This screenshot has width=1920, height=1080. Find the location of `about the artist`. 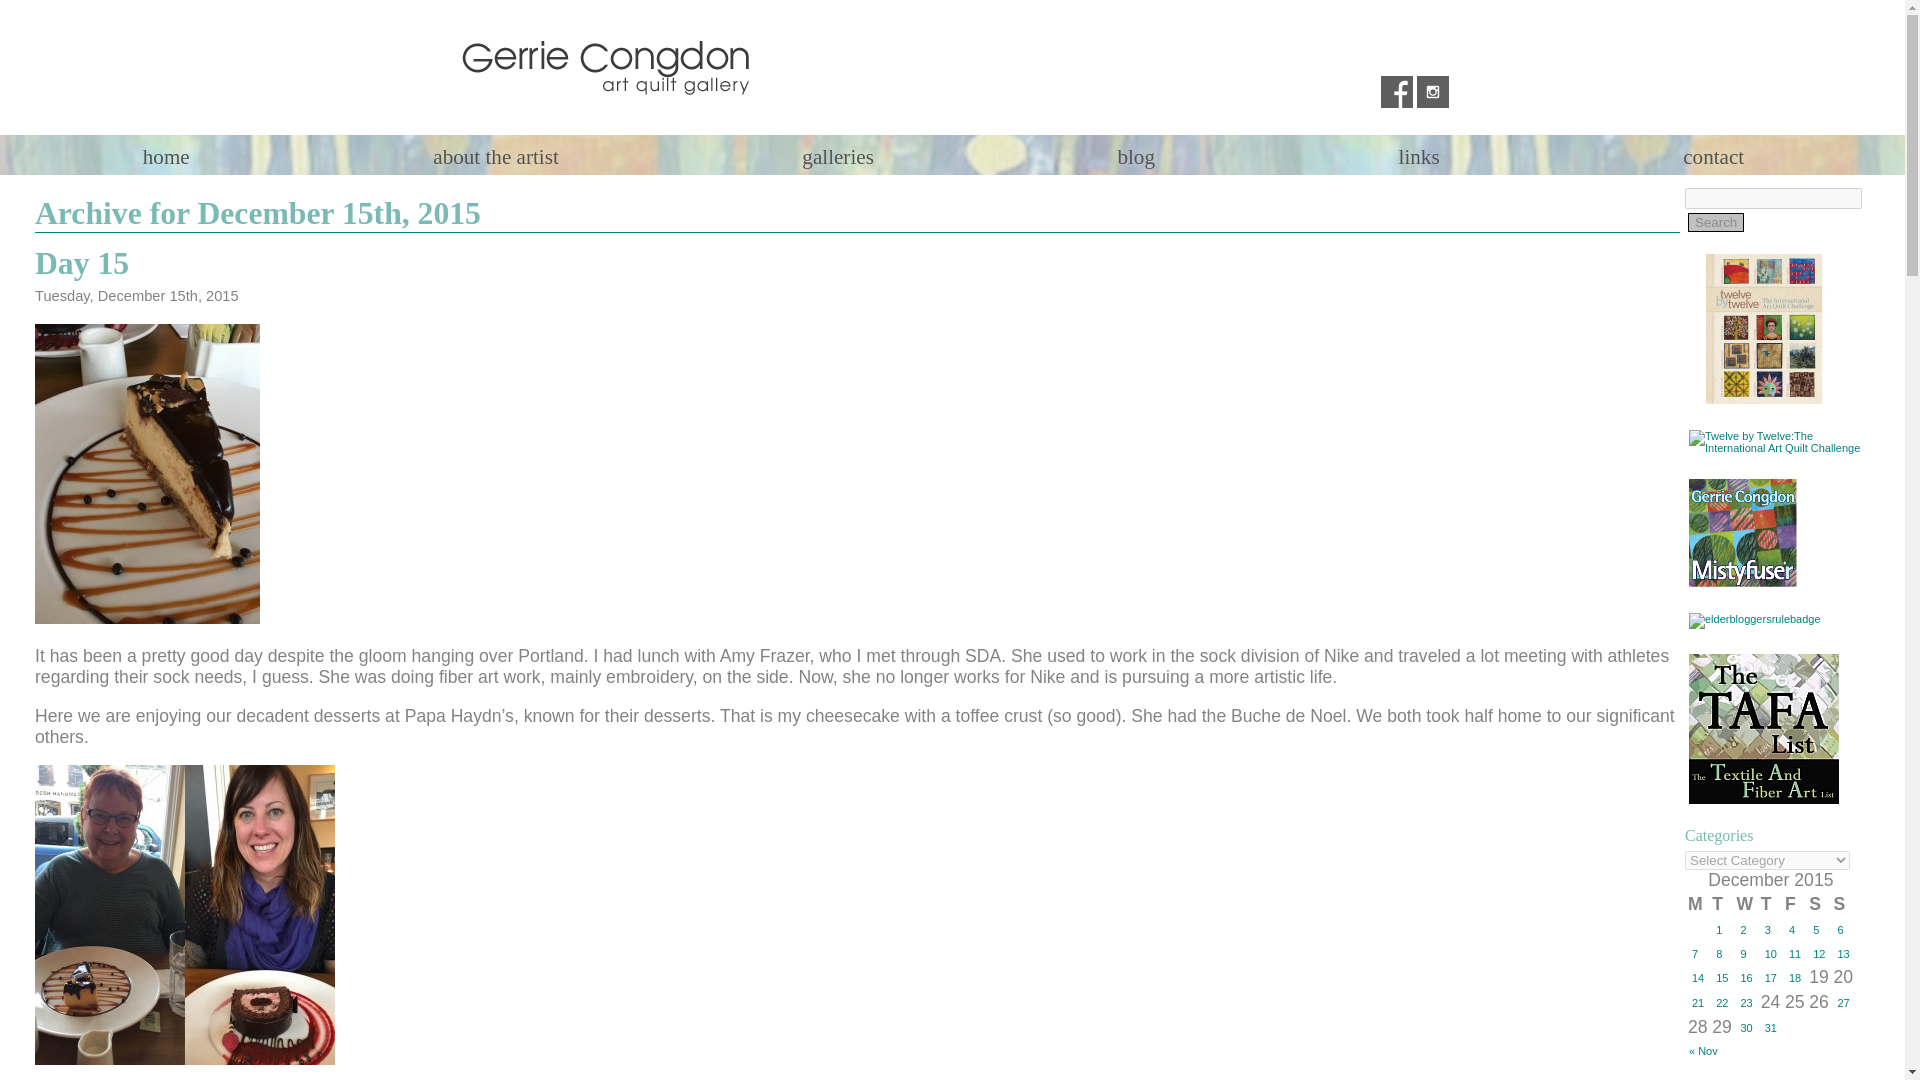

about the artist is located at coordinates (495, 156).